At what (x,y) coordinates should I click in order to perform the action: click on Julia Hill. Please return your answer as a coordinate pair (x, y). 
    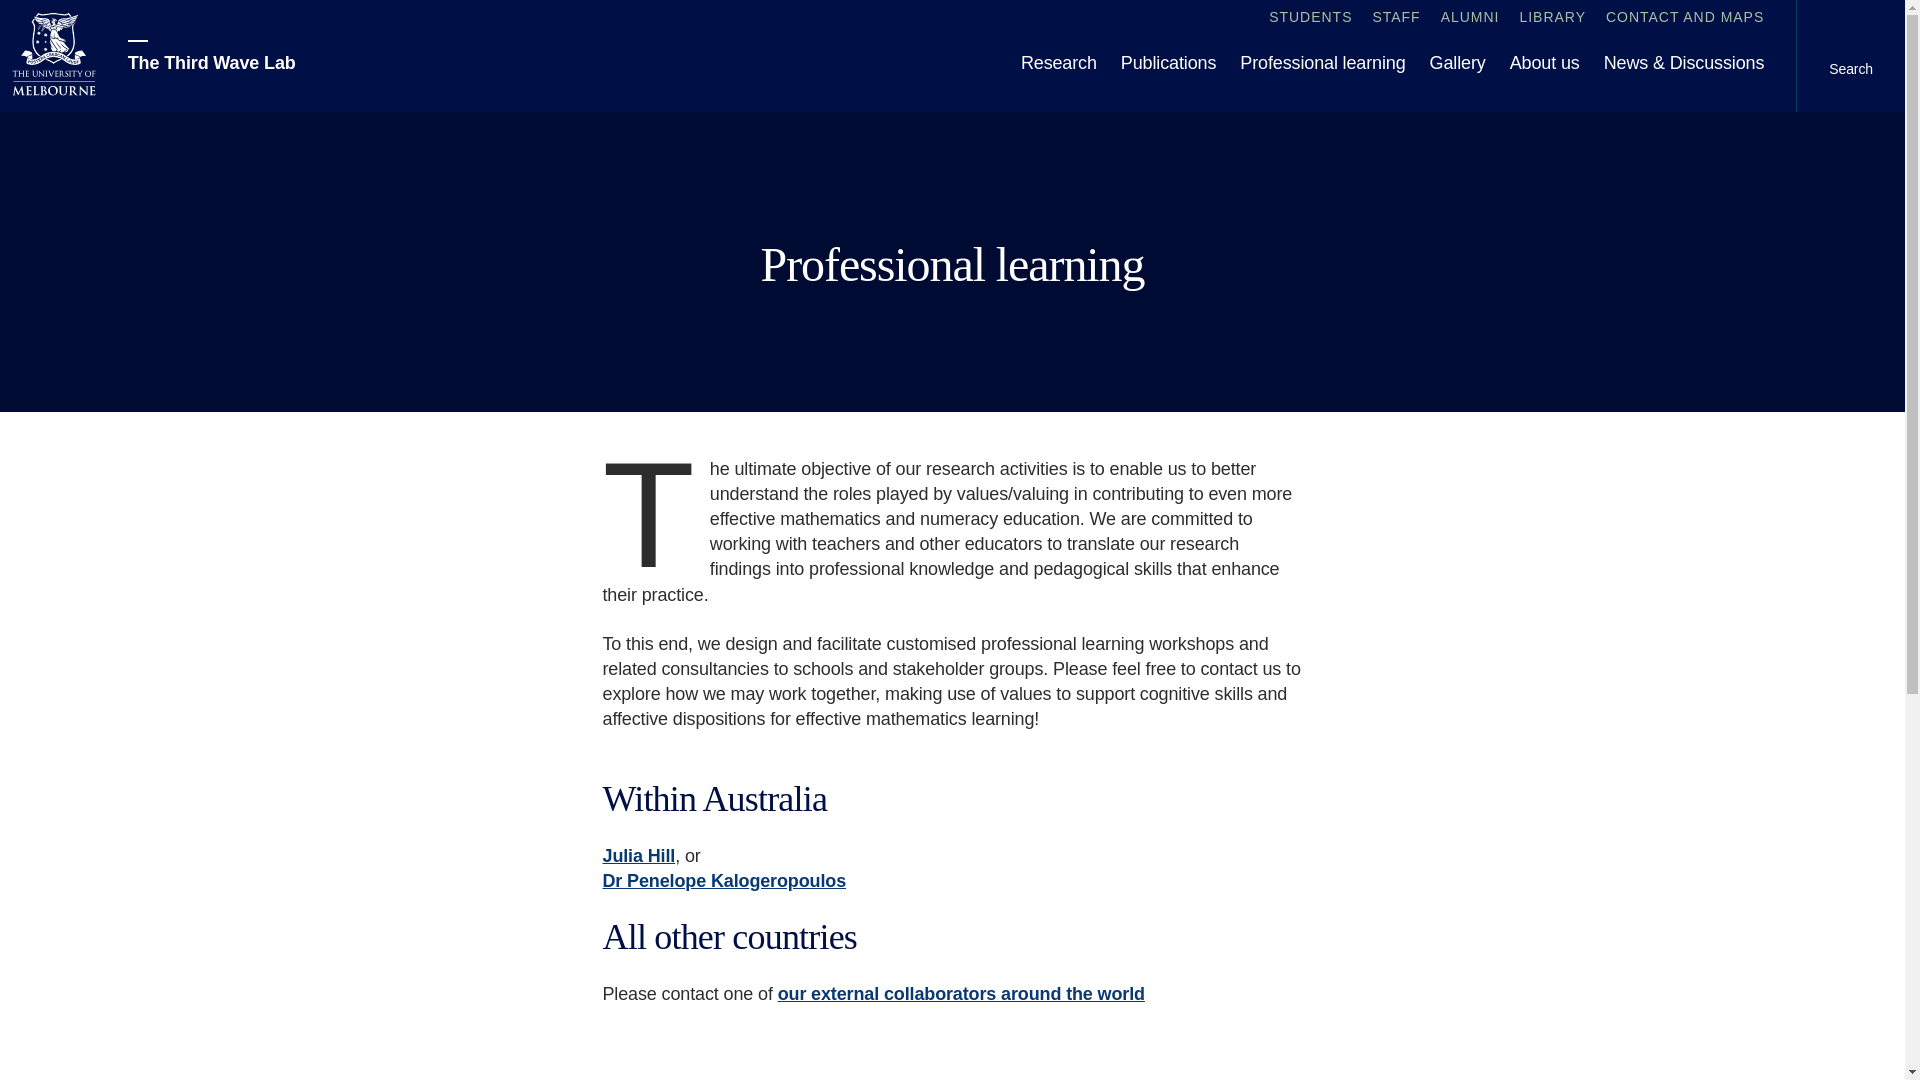
    Looking at the image, I should click on (638, 856).